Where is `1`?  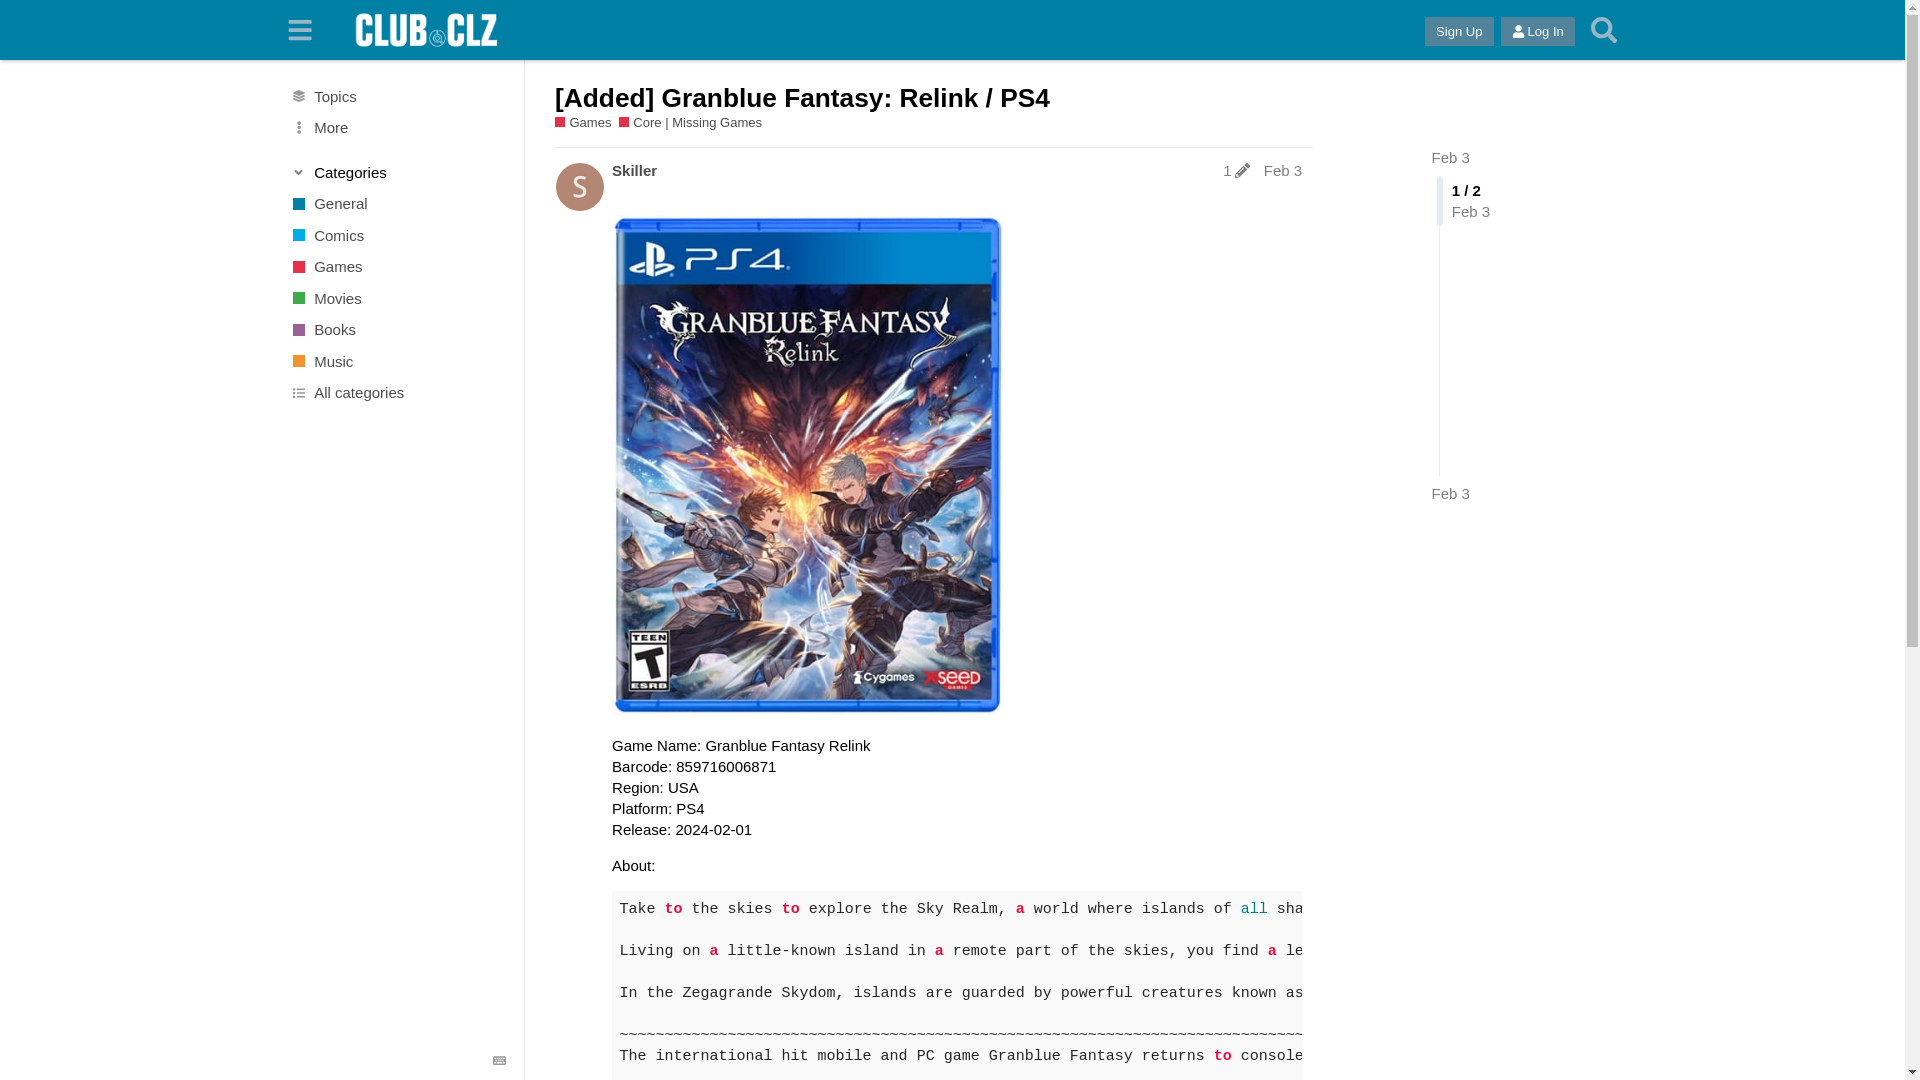
1 is located at coordinates (1236, 170).